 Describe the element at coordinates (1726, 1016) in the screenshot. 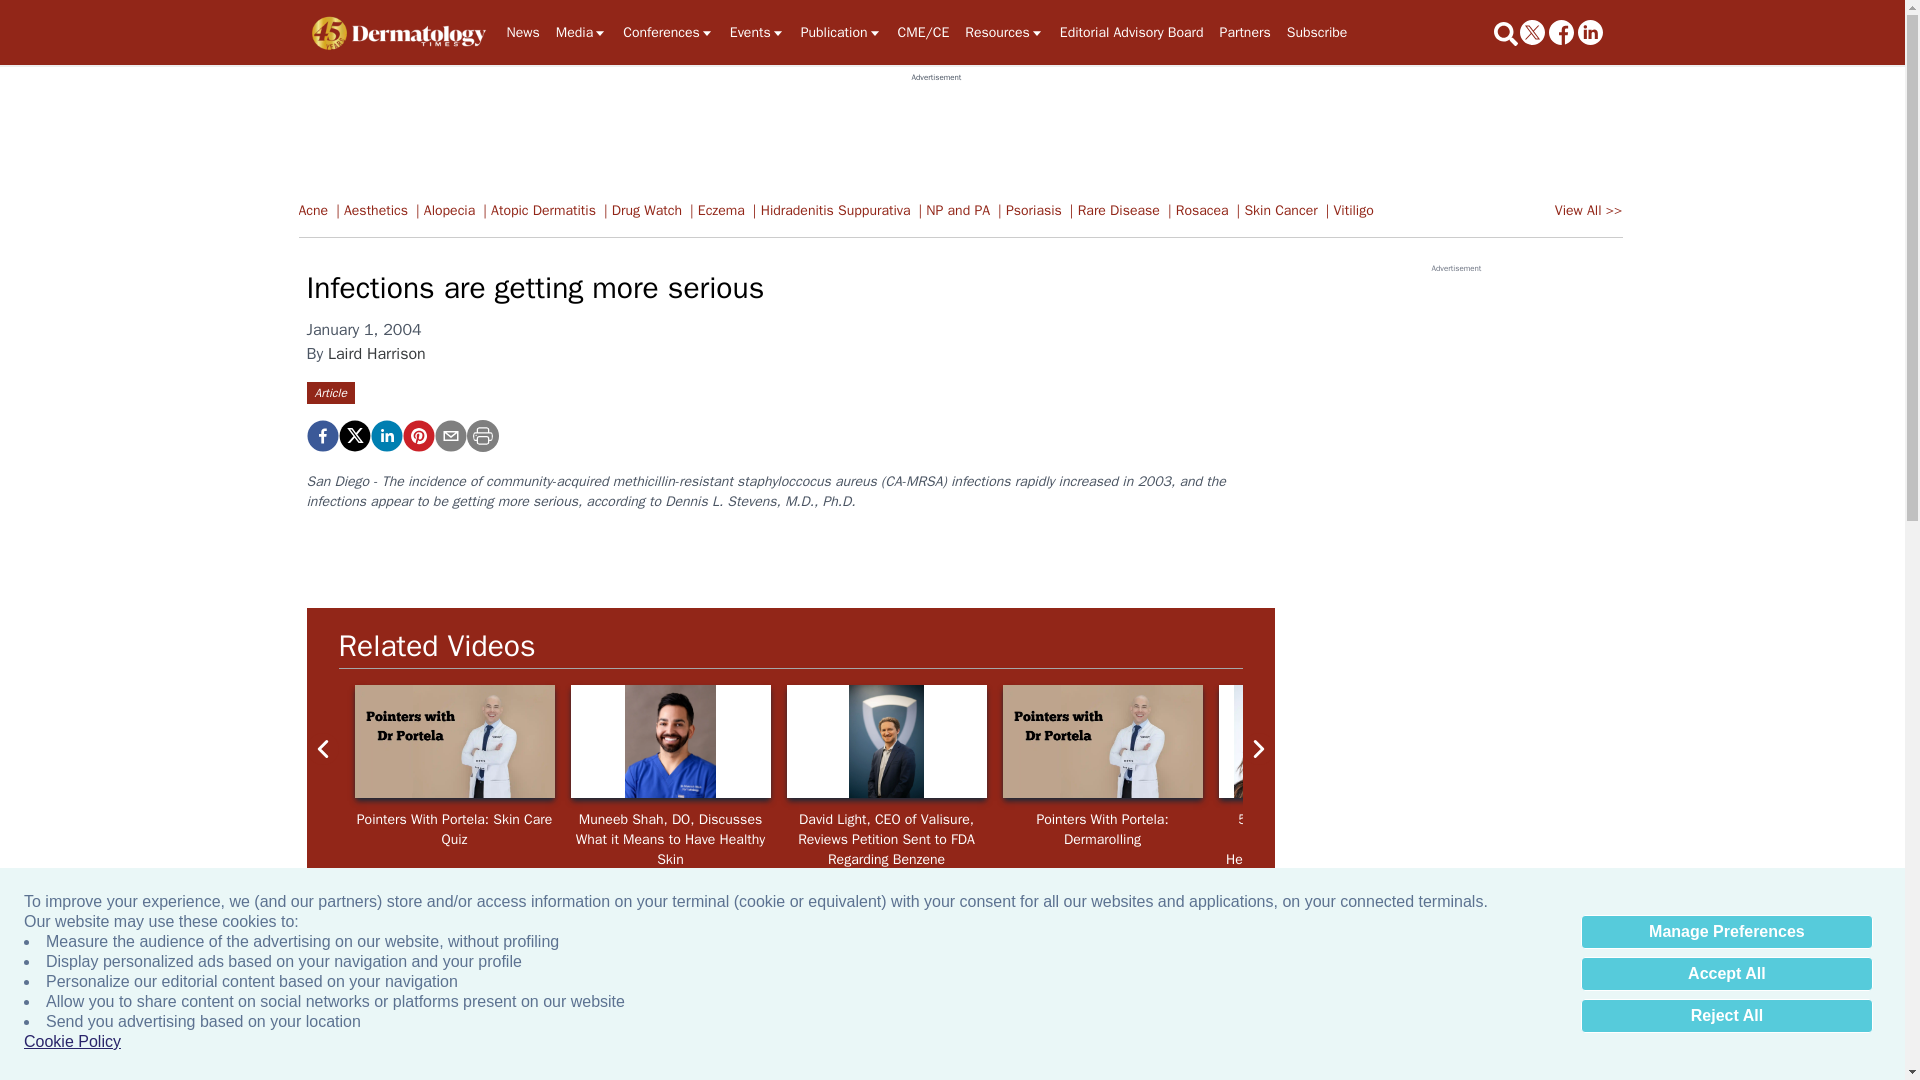

I see `Reject All` at that location.